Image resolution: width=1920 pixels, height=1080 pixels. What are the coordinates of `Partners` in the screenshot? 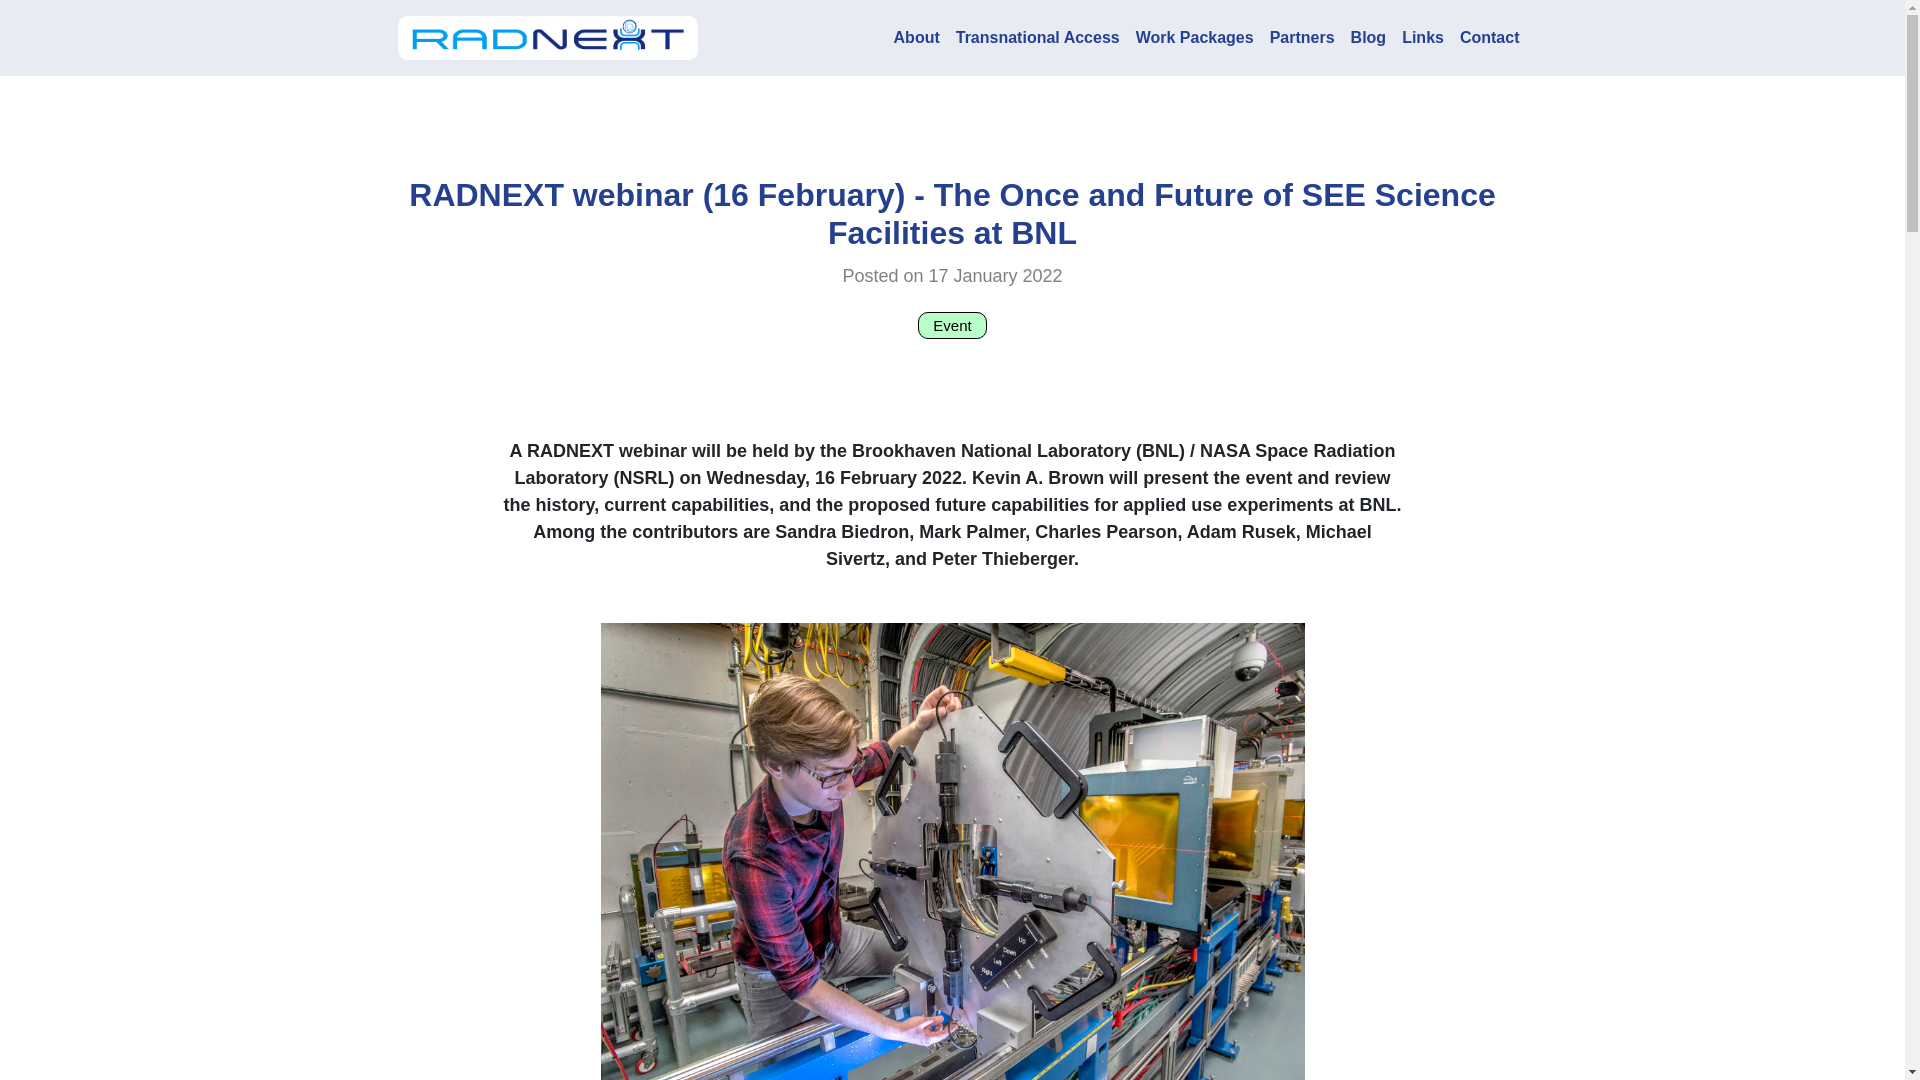 It's located at (1302, 38).